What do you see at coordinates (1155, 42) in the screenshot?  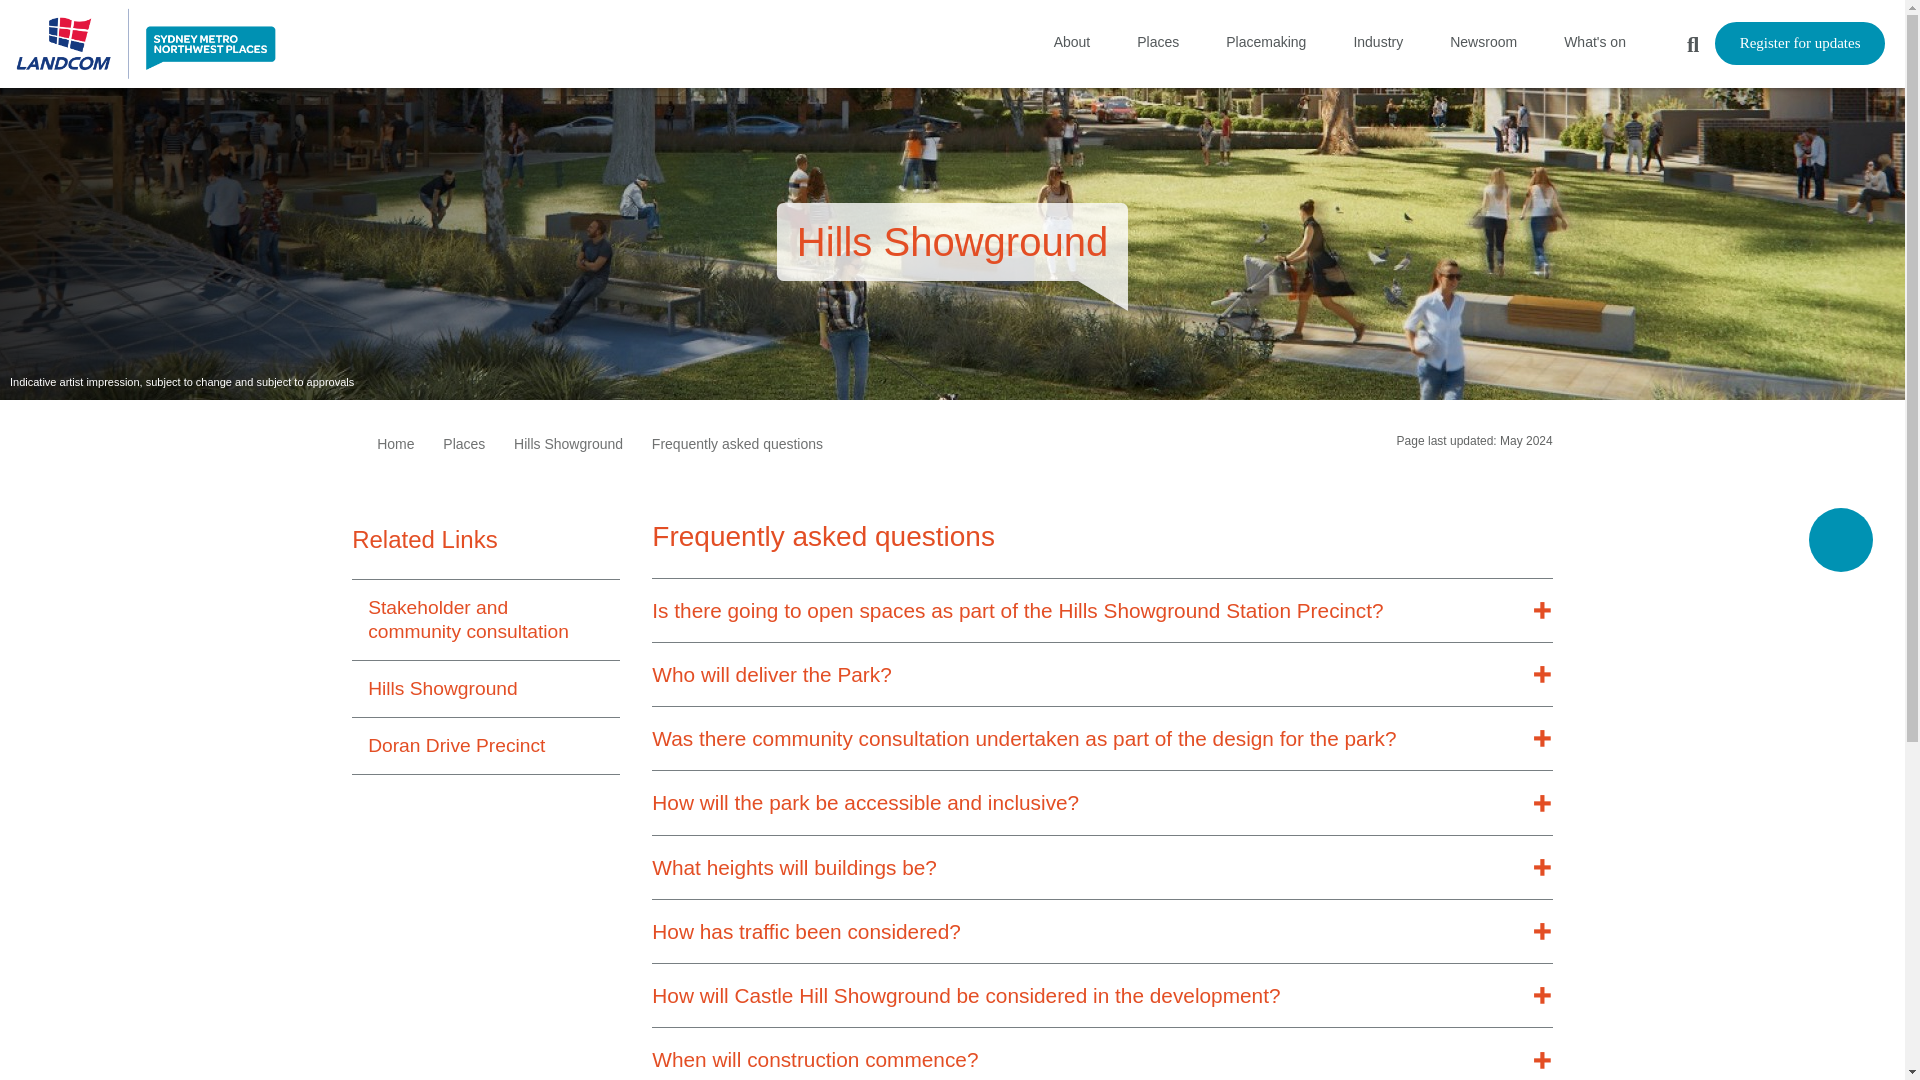 I see `Places` at bounding box center [1155, 42].